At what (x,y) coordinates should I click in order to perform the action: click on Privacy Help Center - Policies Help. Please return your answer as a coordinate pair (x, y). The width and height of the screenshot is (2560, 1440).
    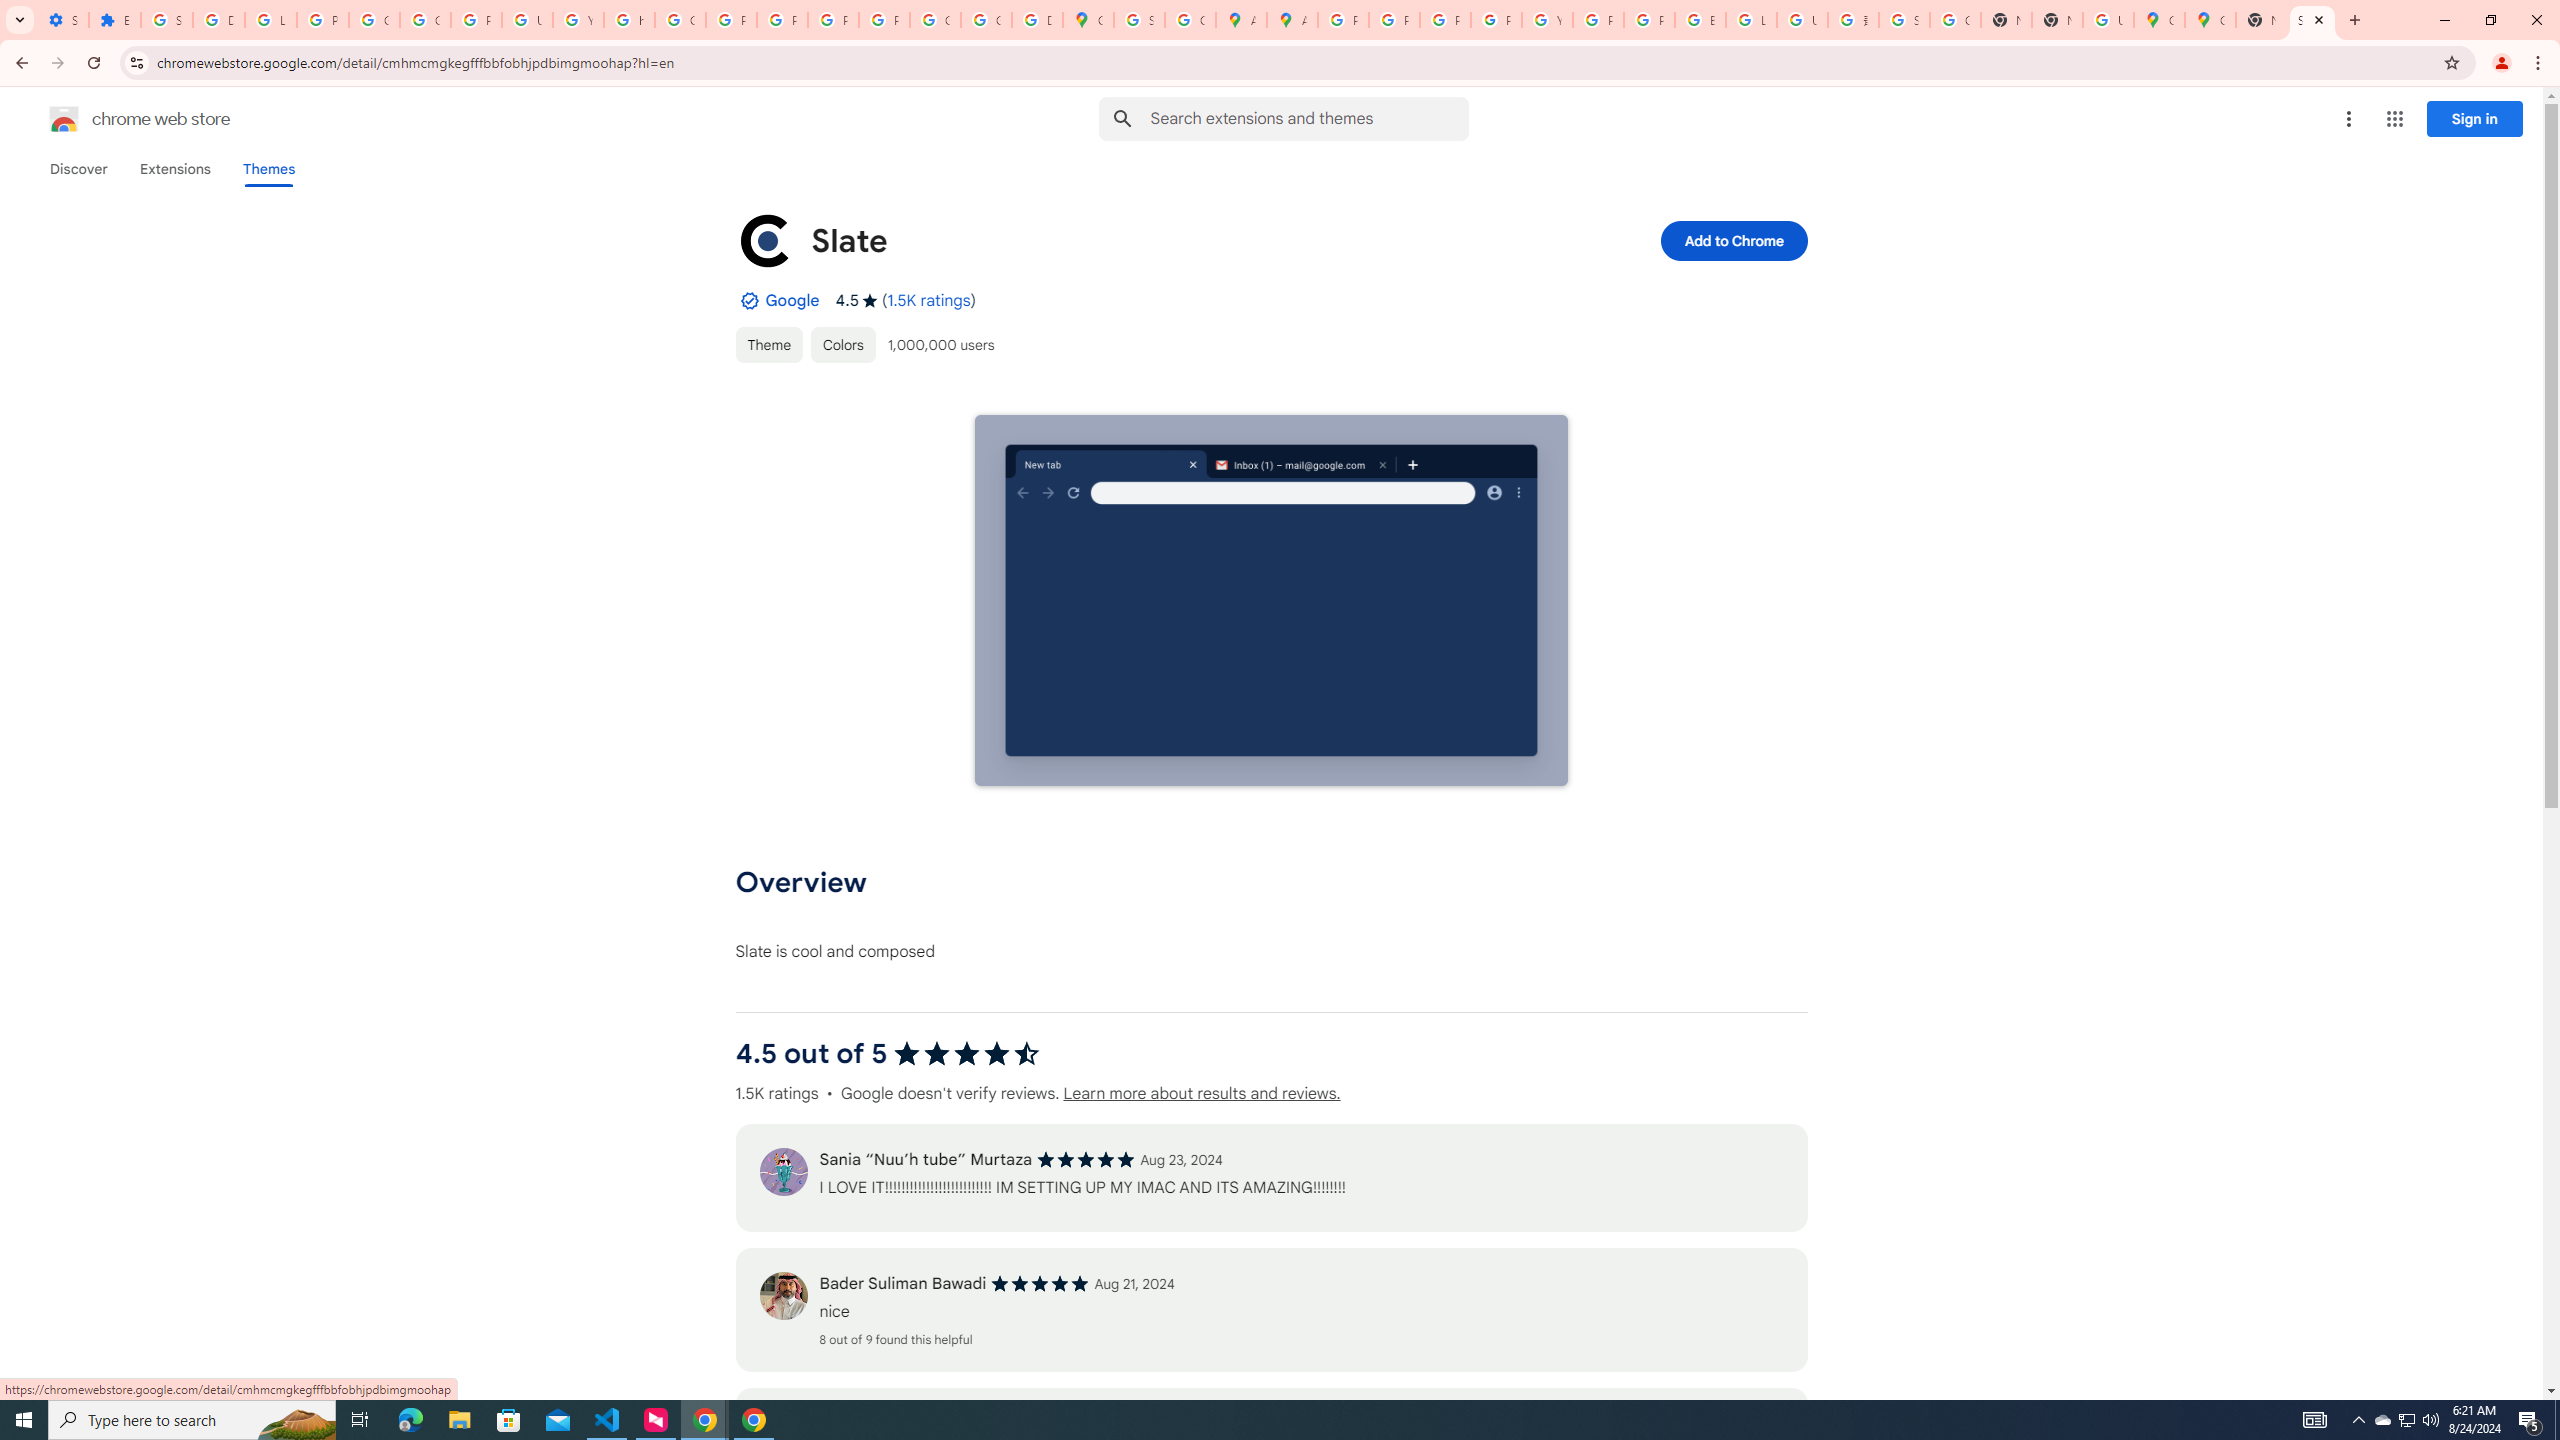
    Looking at the image, I should click on (1444, 20).